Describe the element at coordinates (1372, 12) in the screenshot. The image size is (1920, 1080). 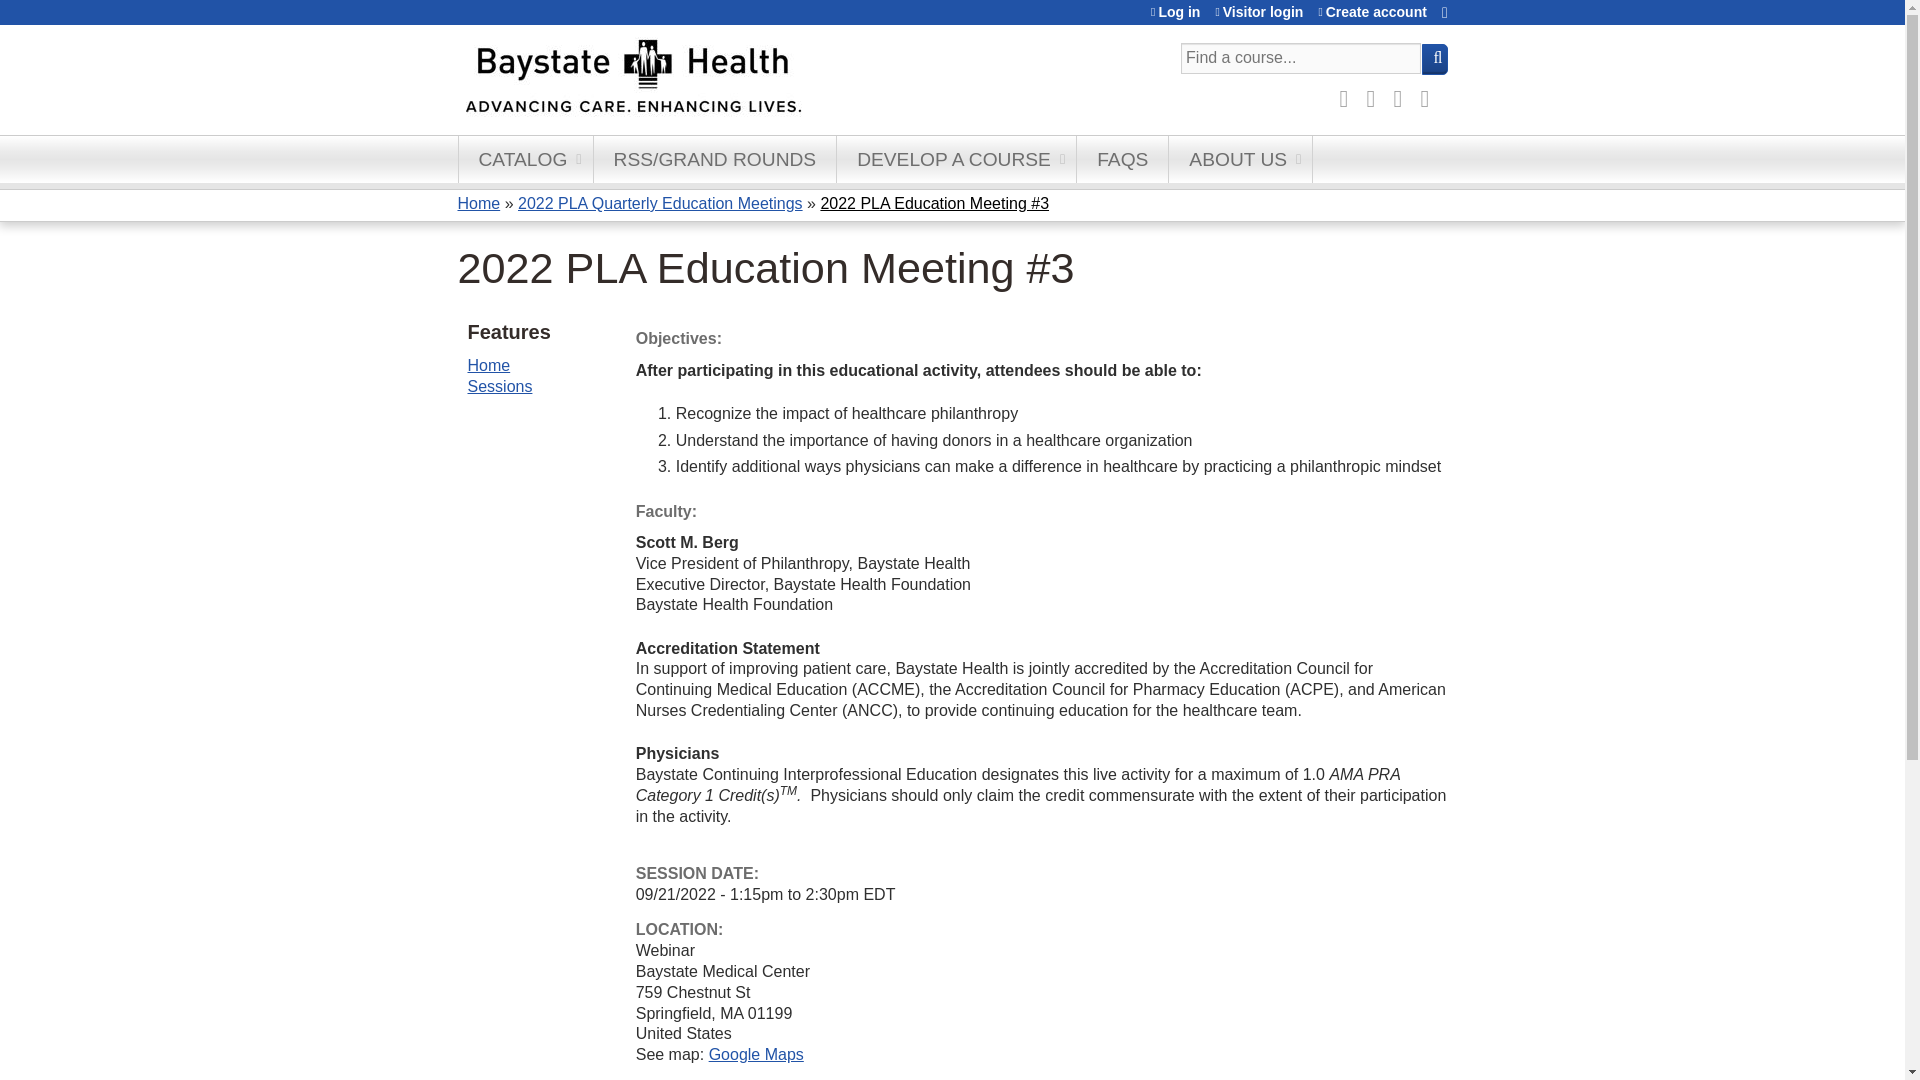
I see `Create account` at that location.